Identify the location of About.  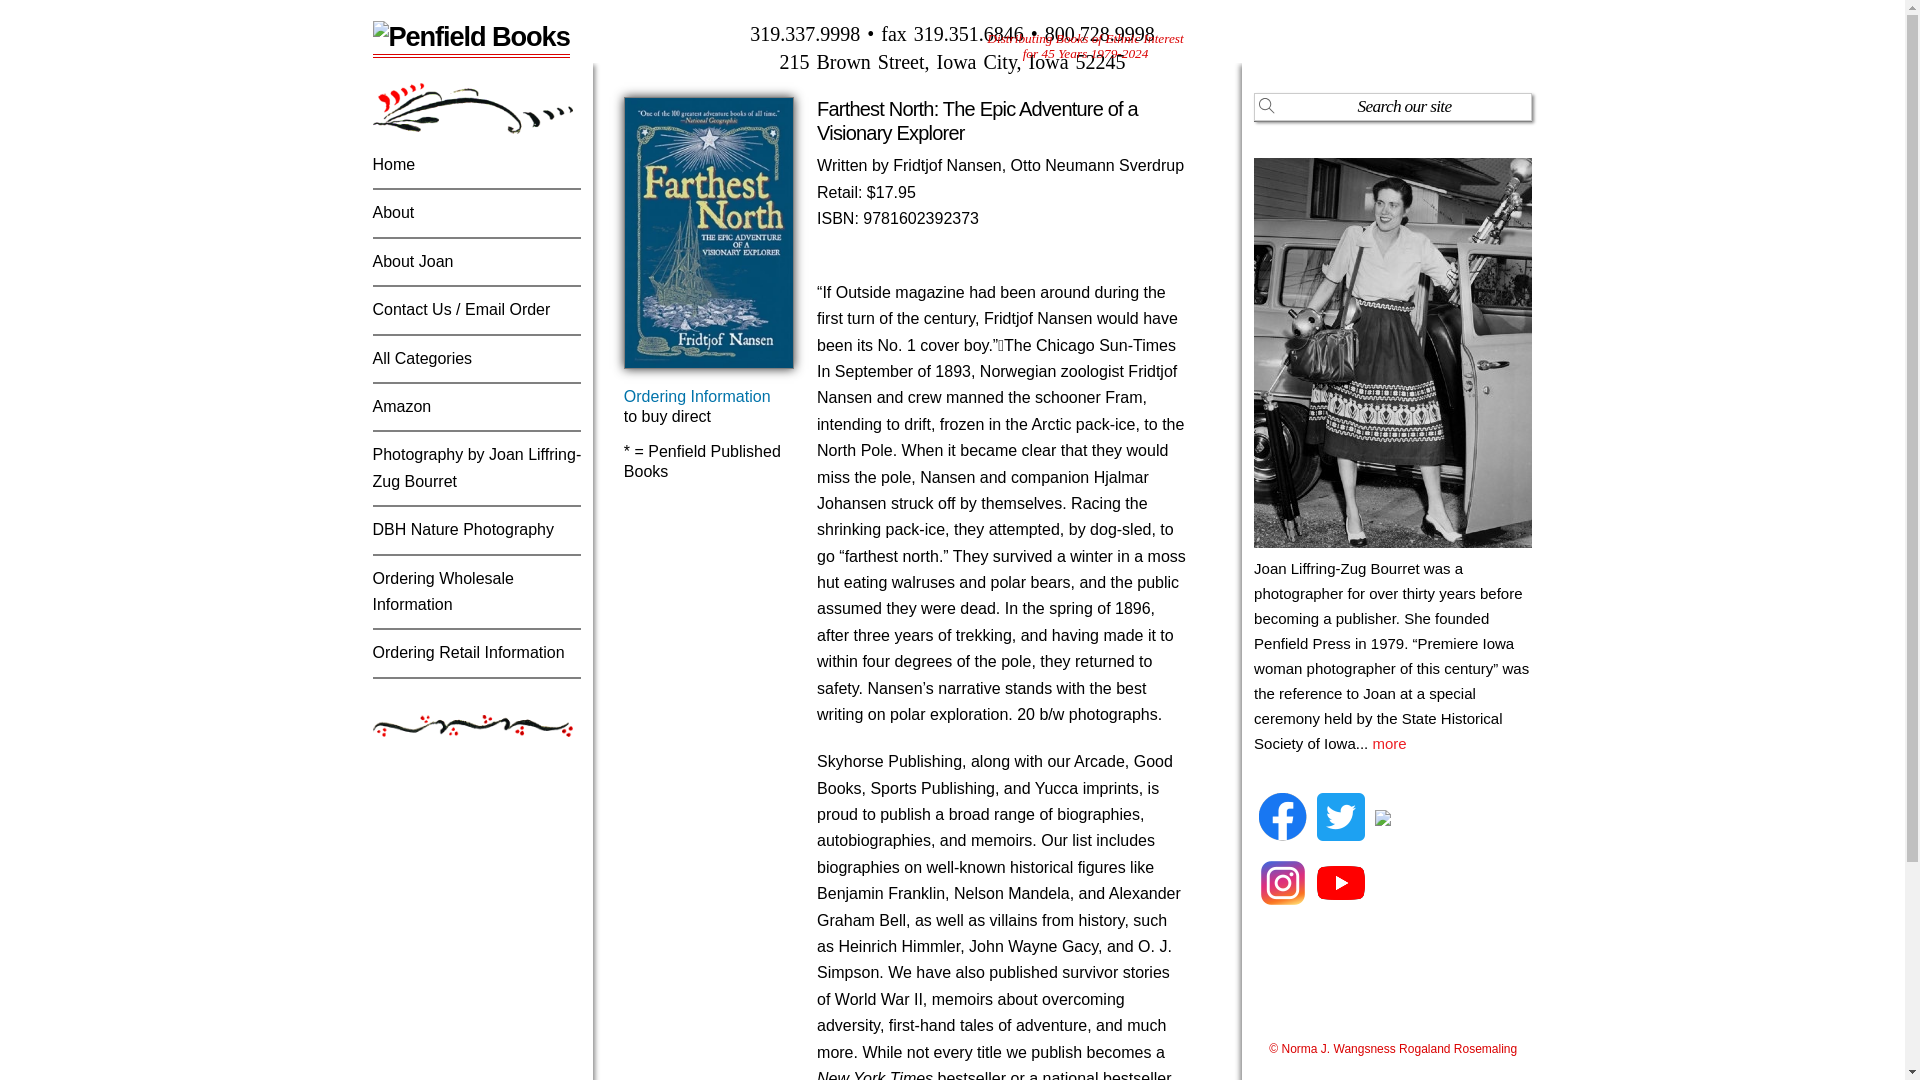
(393, 212).